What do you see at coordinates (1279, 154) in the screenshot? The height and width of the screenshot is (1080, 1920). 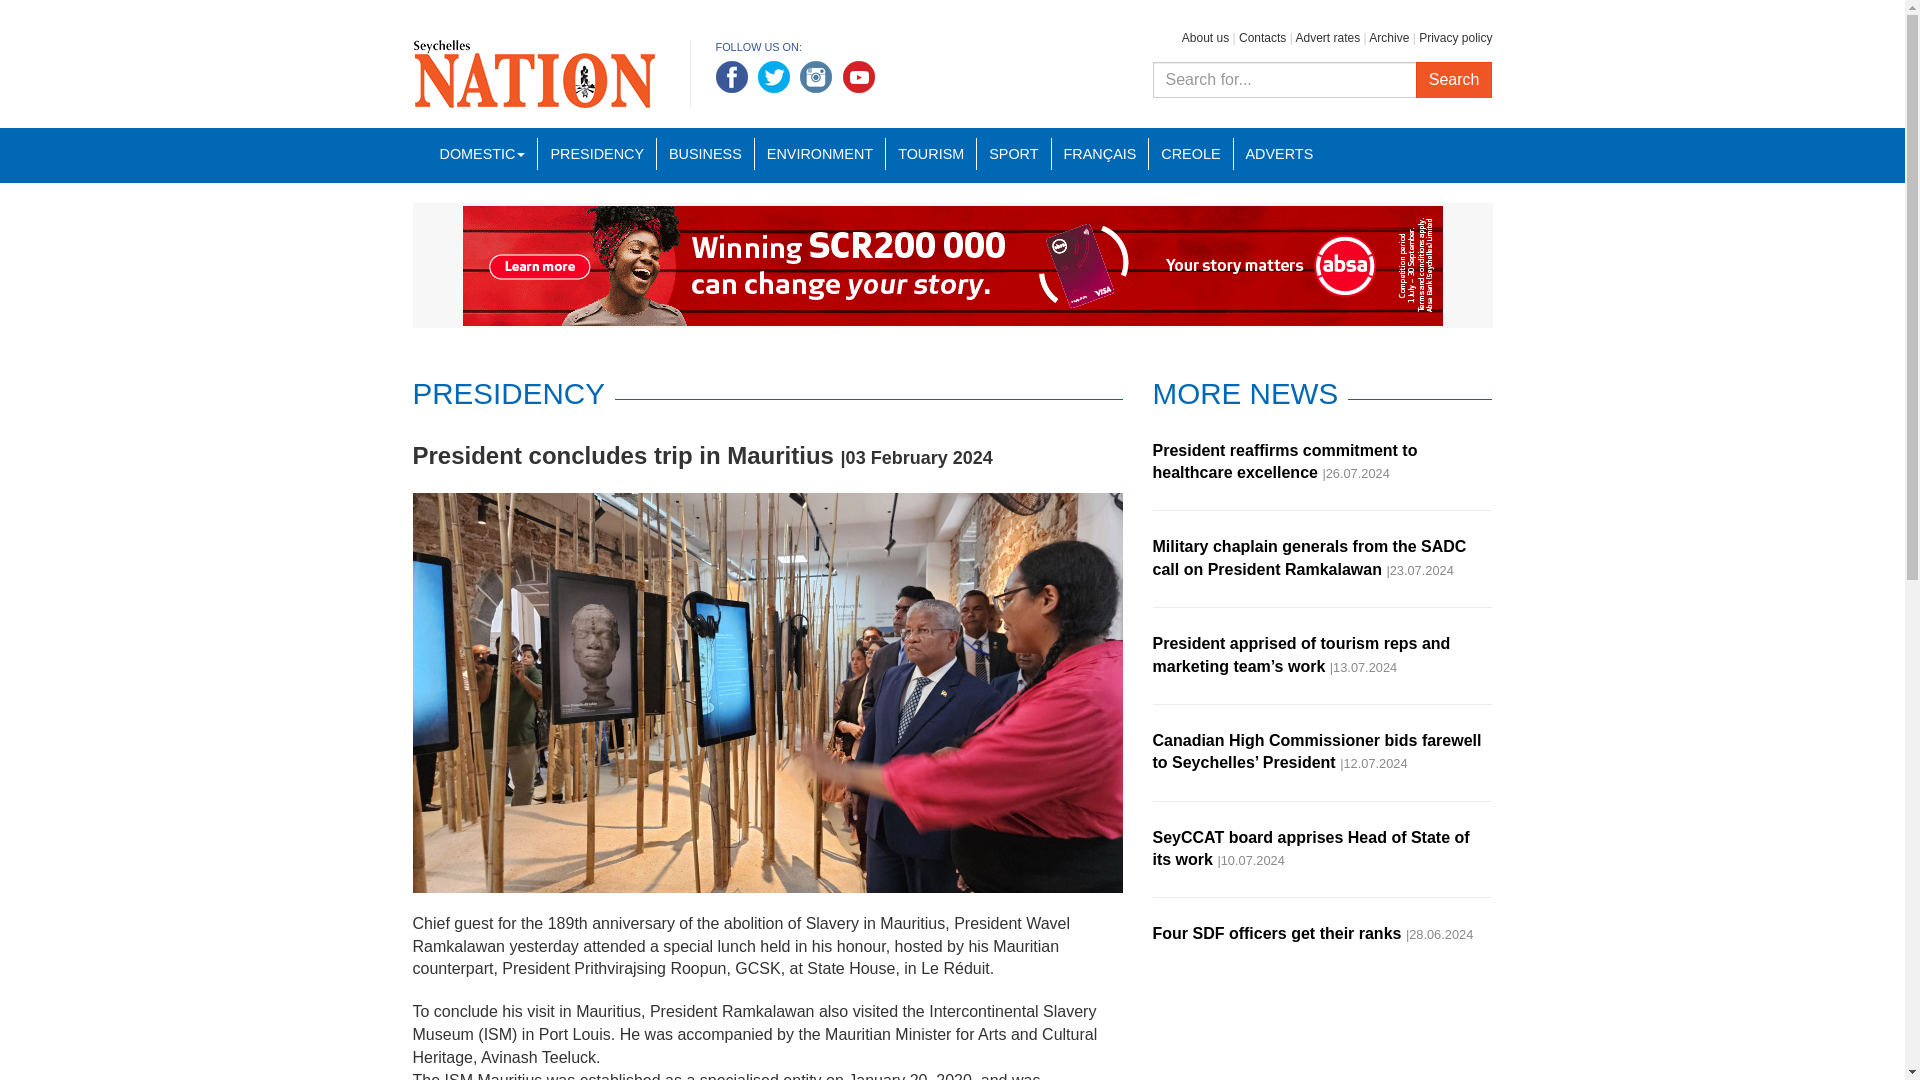 I see `ADVERTS` at bounding box center [1279, 154].